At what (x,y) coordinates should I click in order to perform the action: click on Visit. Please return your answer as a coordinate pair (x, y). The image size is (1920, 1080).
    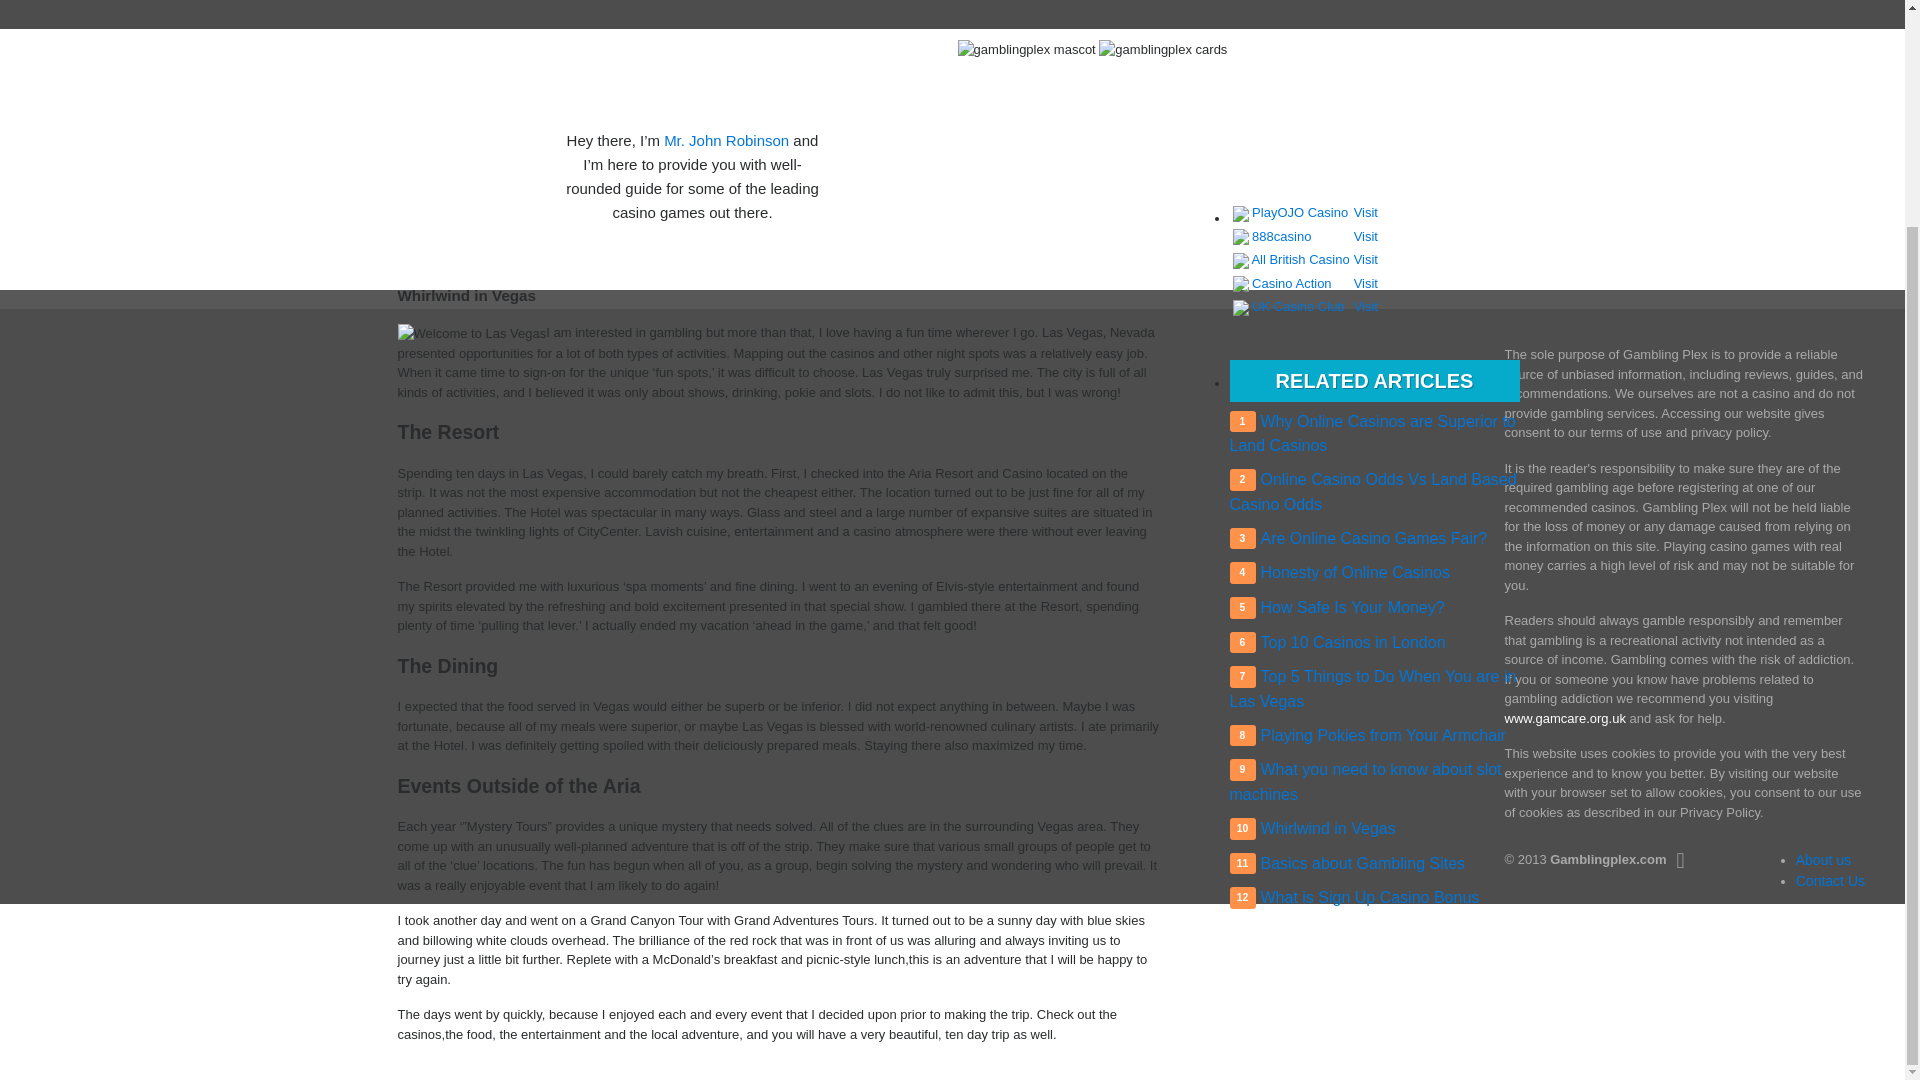
    Looking at the image, I should click on (1366, 282).